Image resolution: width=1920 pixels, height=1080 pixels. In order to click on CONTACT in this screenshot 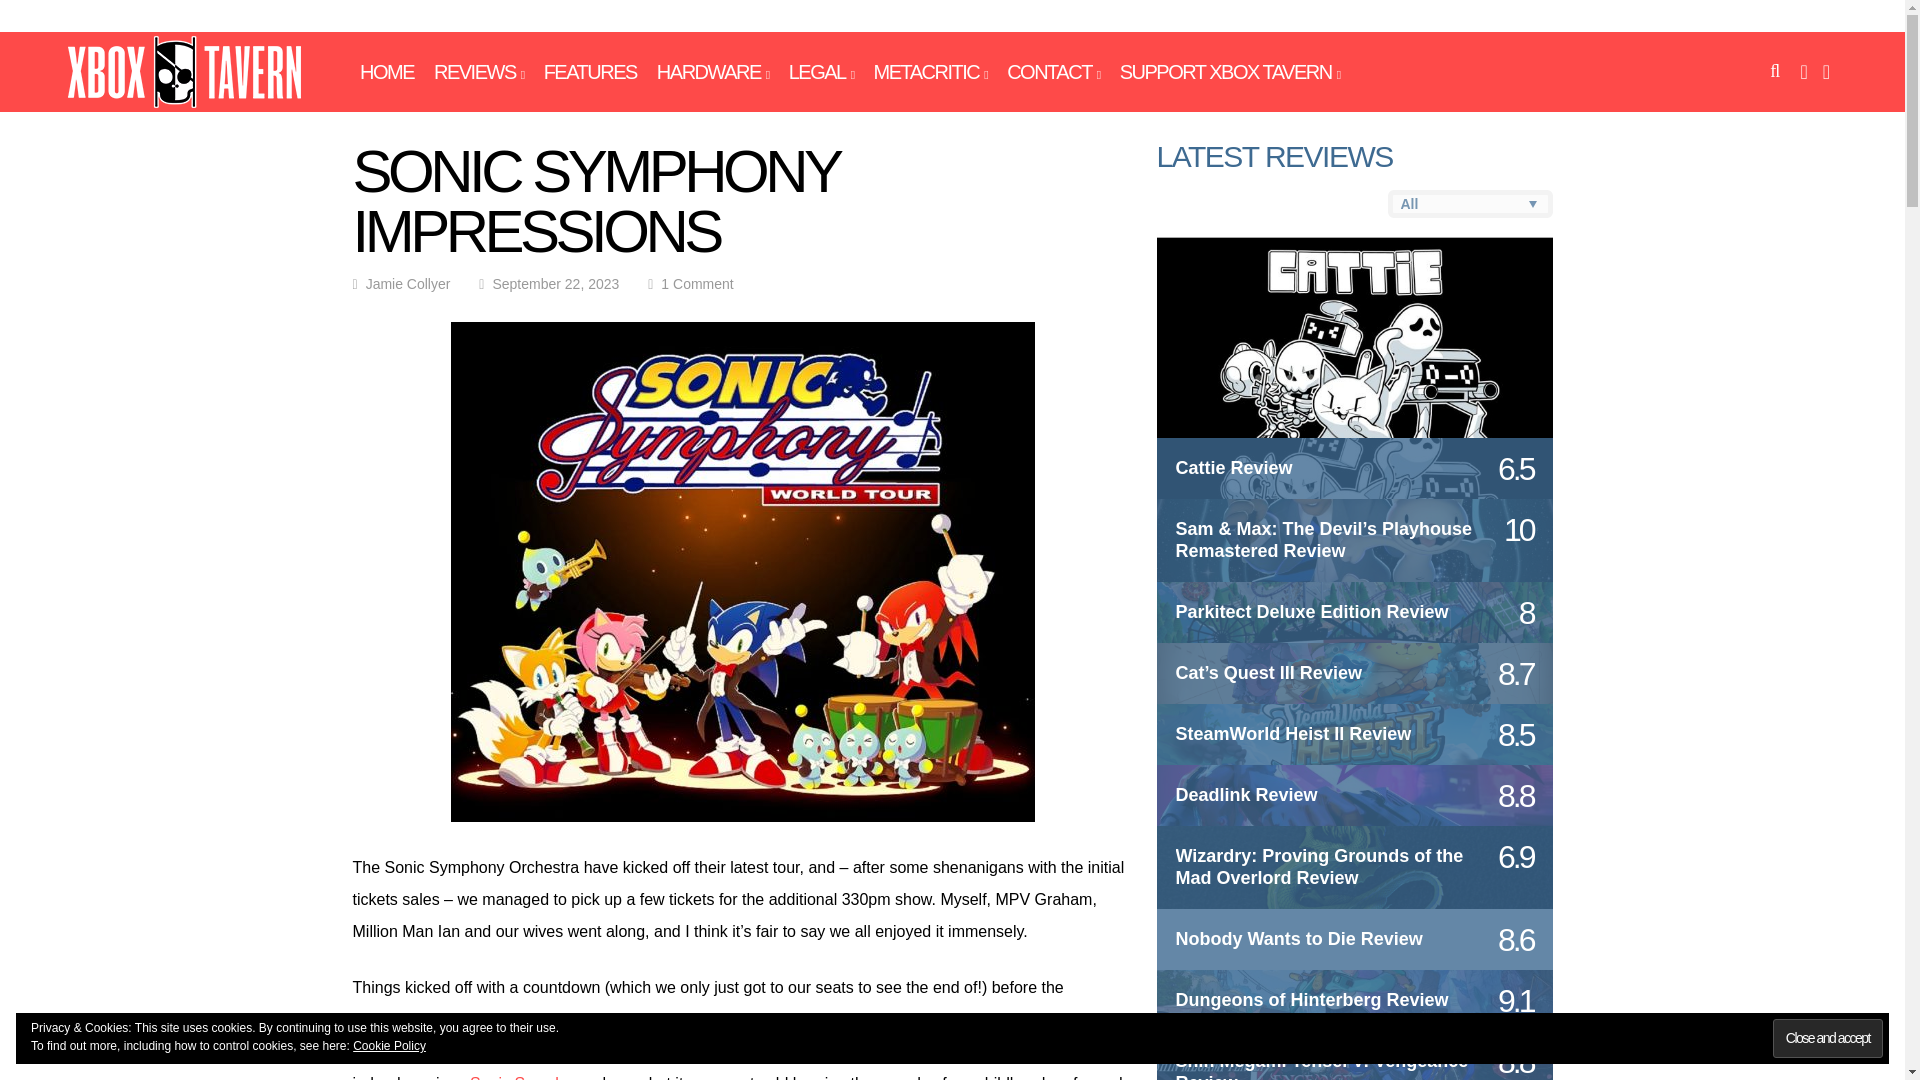, I will do `click(1053, 72)`.